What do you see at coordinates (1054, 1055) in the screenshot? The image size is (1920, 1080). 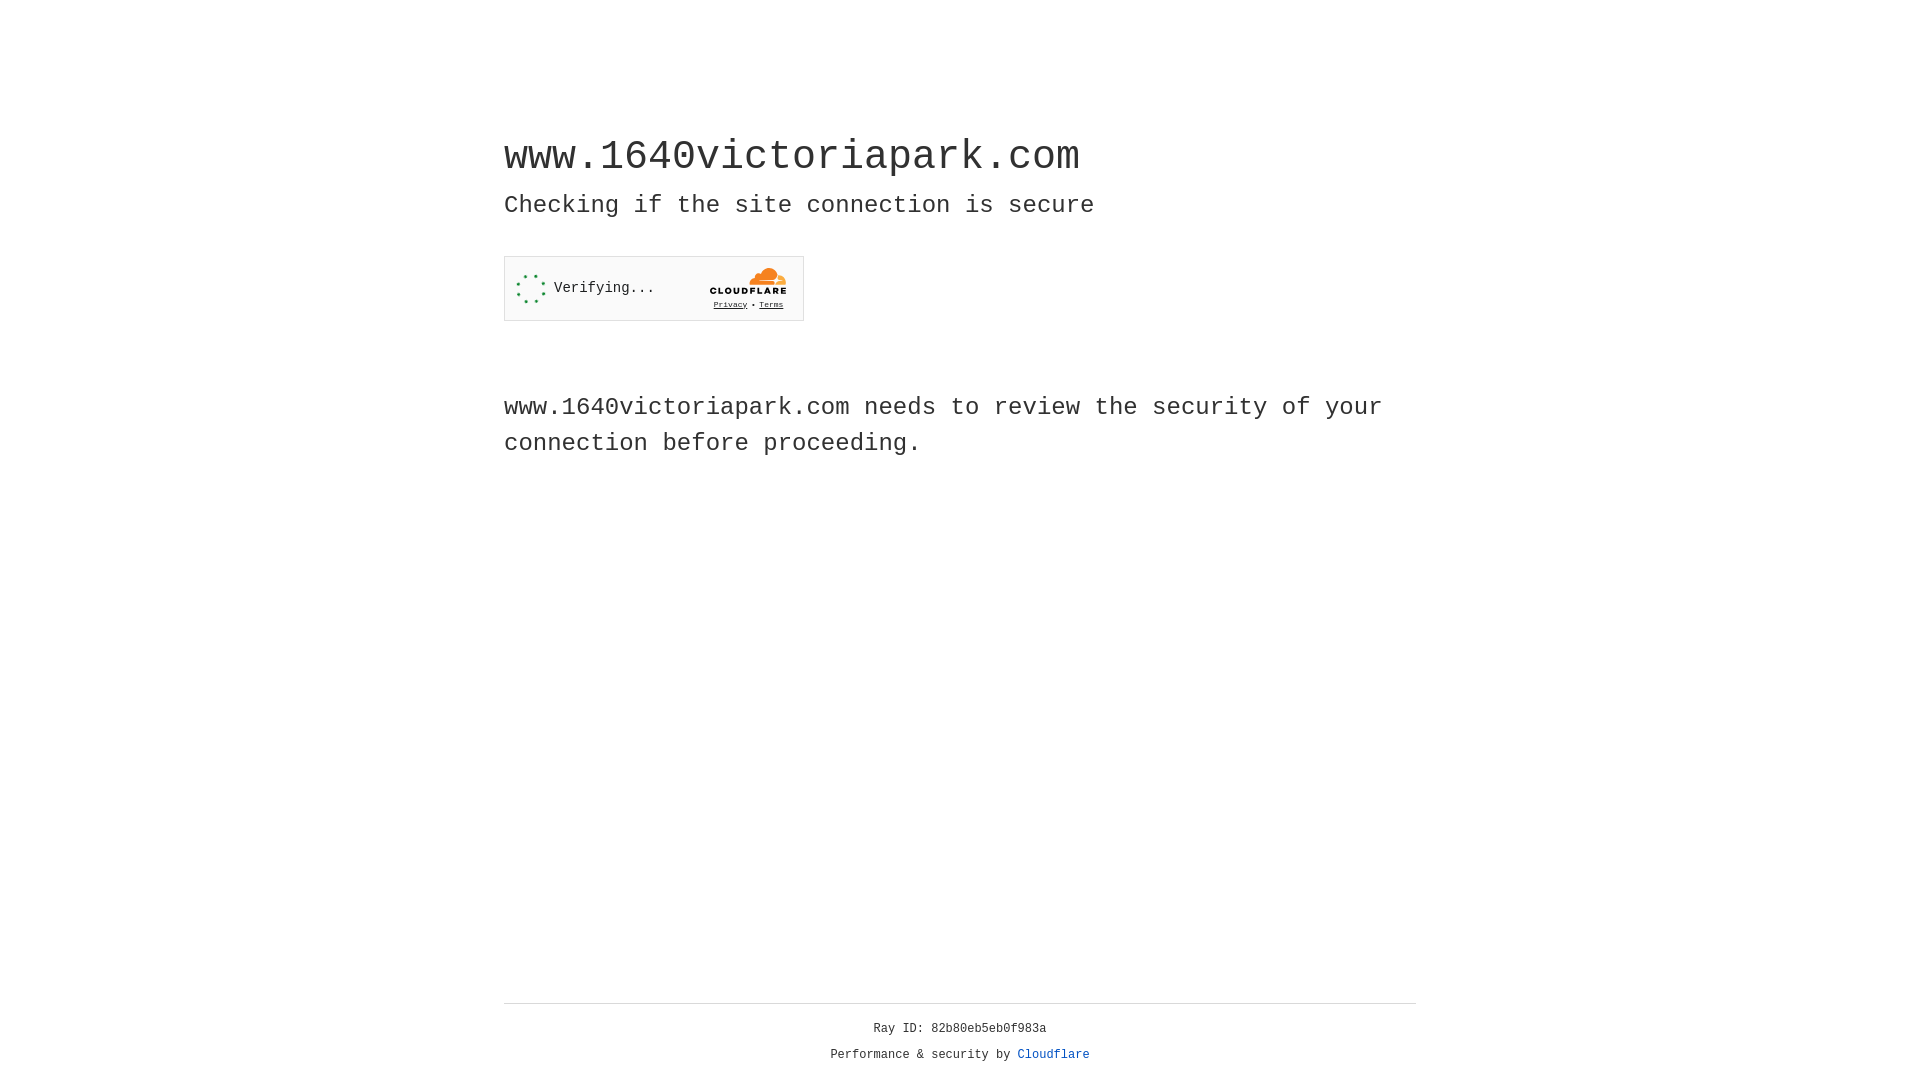 I see `Cloudflare` at bounding box center [1054, 1055].